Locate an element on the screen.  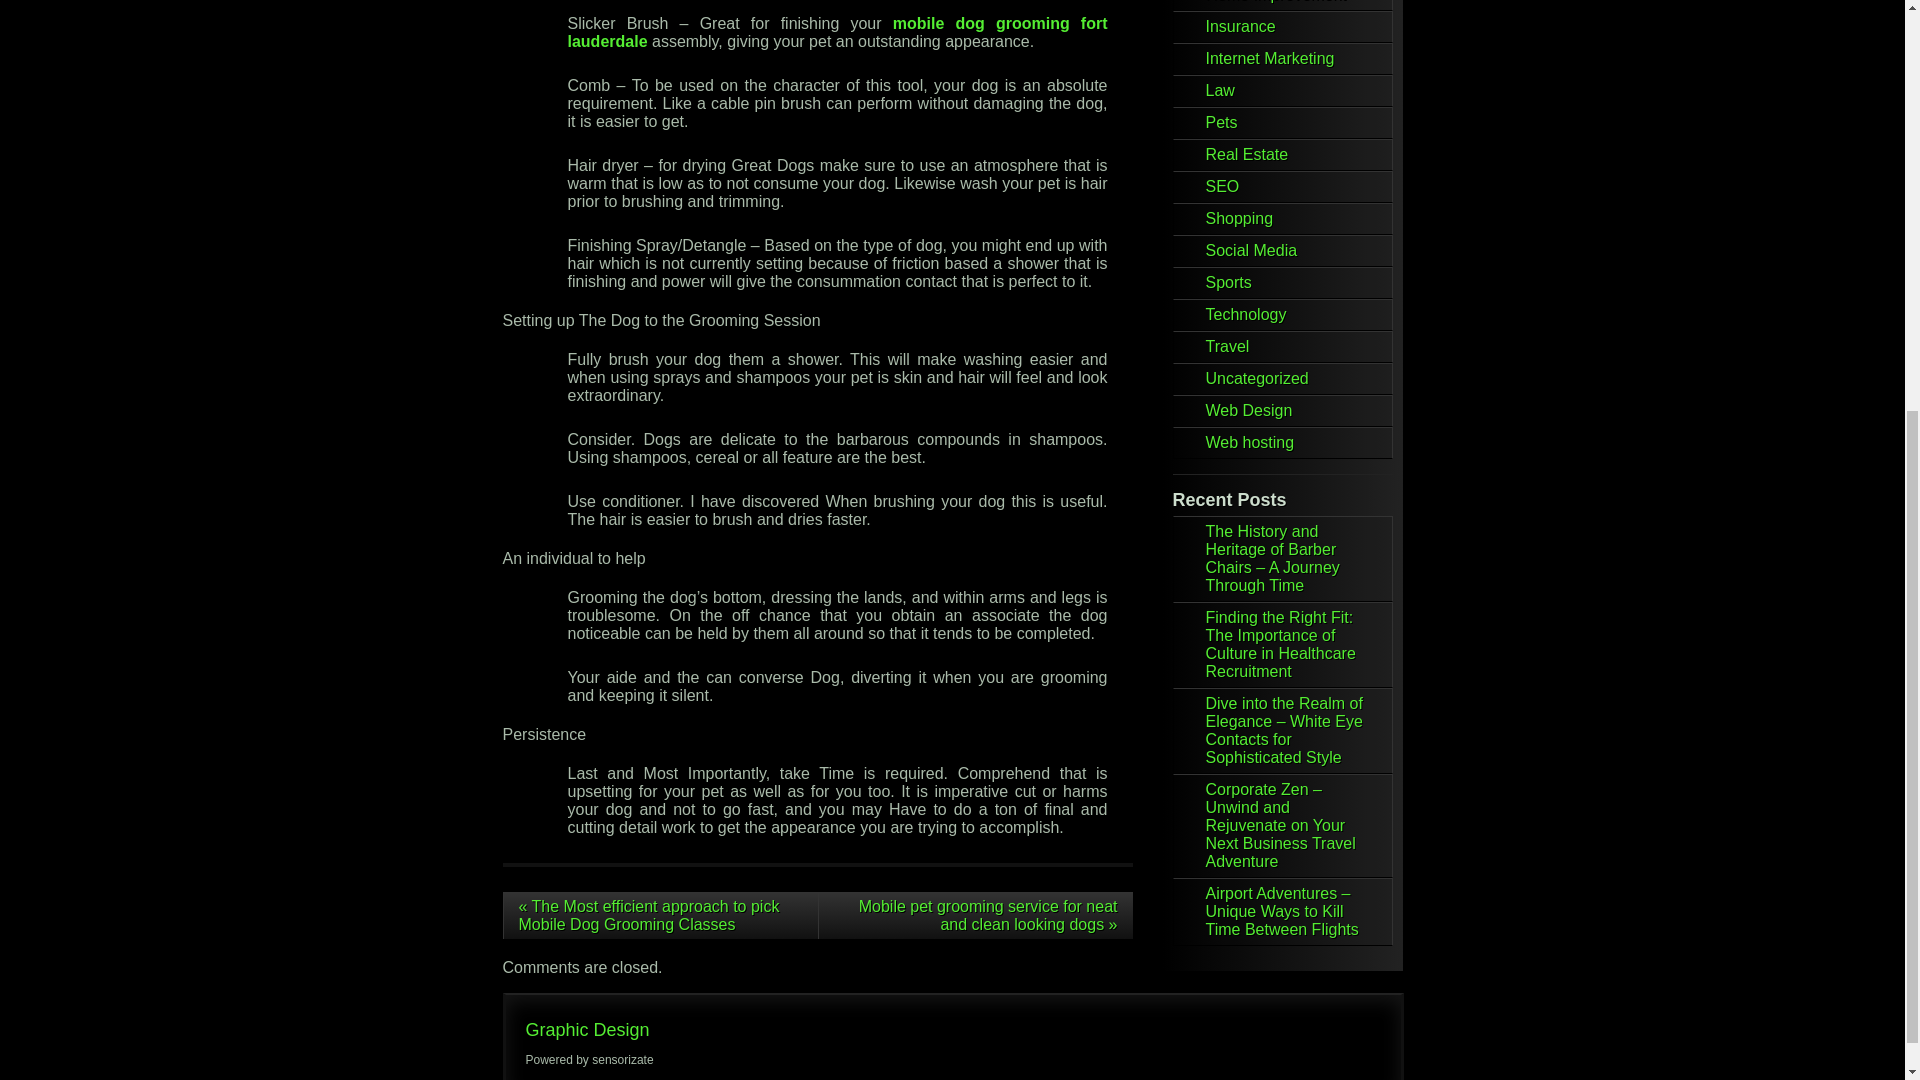
Web hosting is located at coordinates (1250, 442).